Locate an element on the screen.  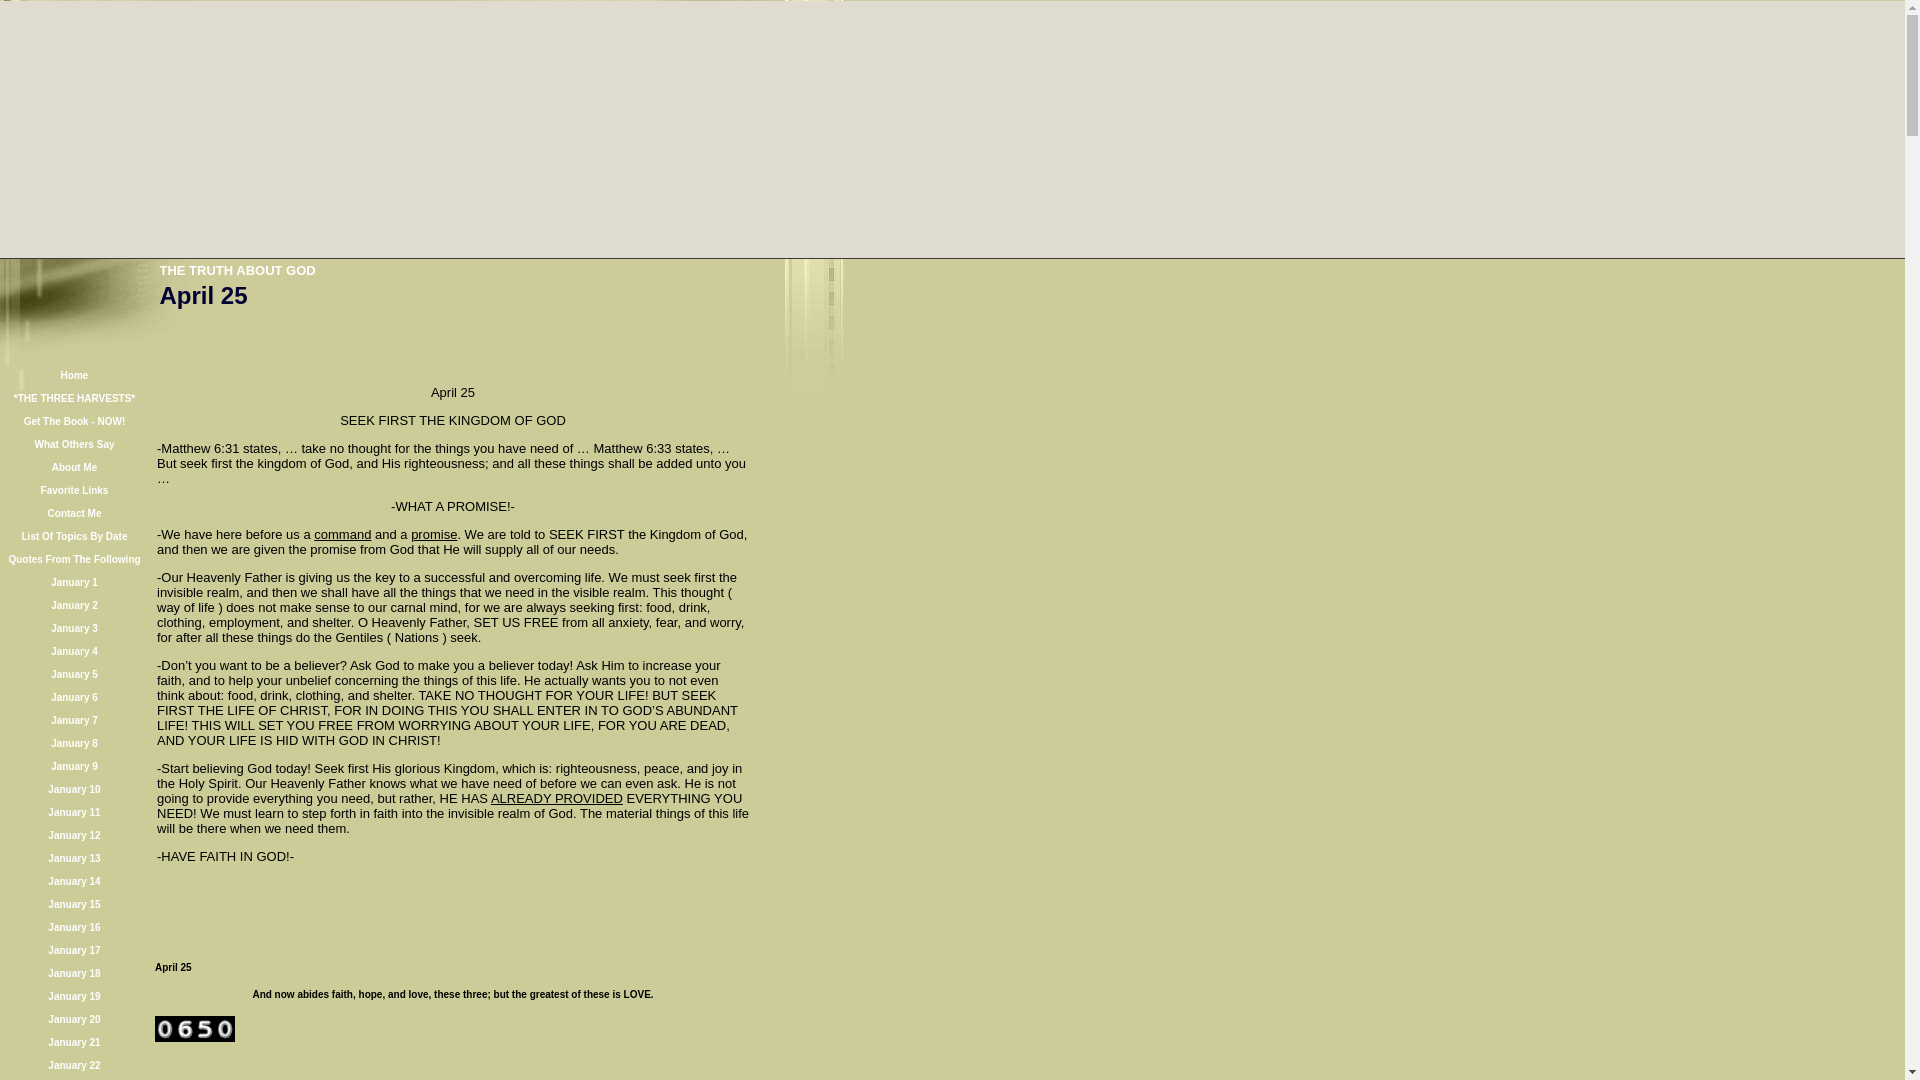
About Me is located at coordinates (74, 465).